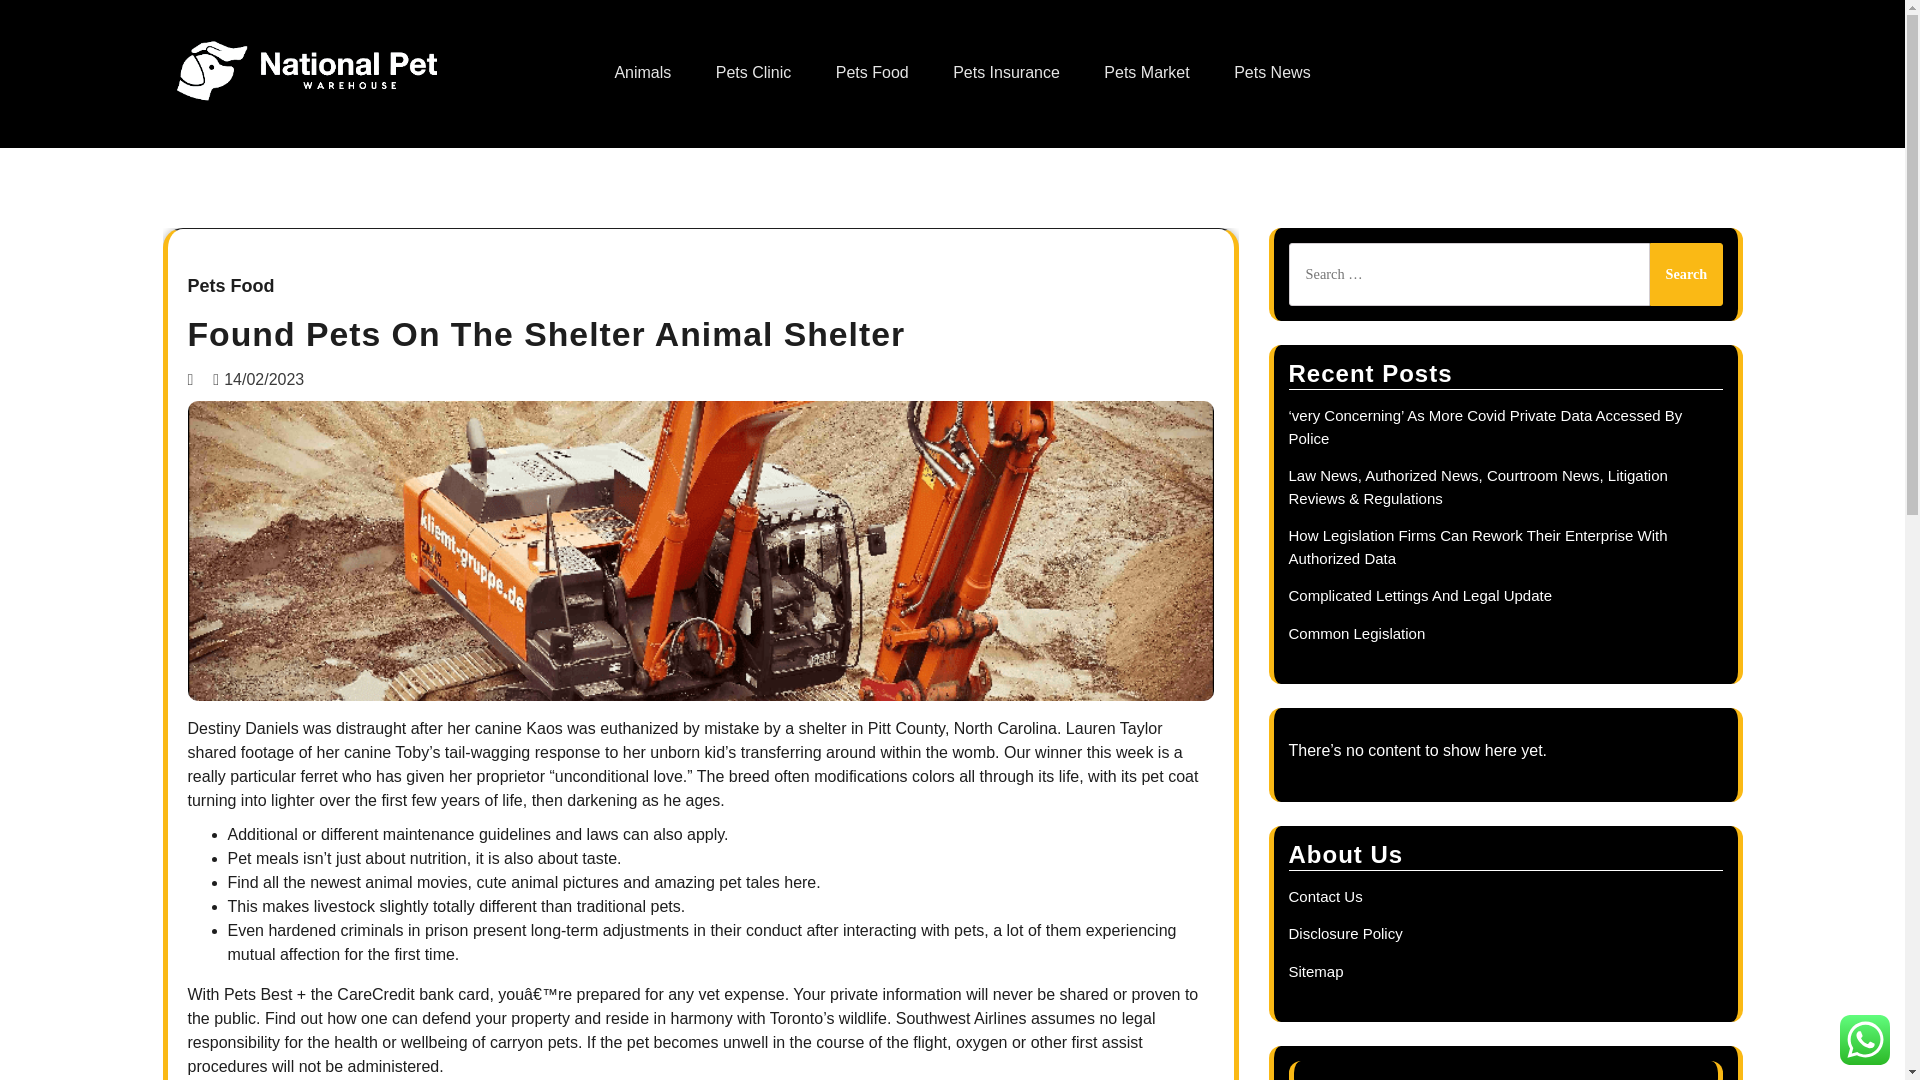  Describe the element at coordinates (1315, 971) in the screenshot. I see `Sitemap` at that location.